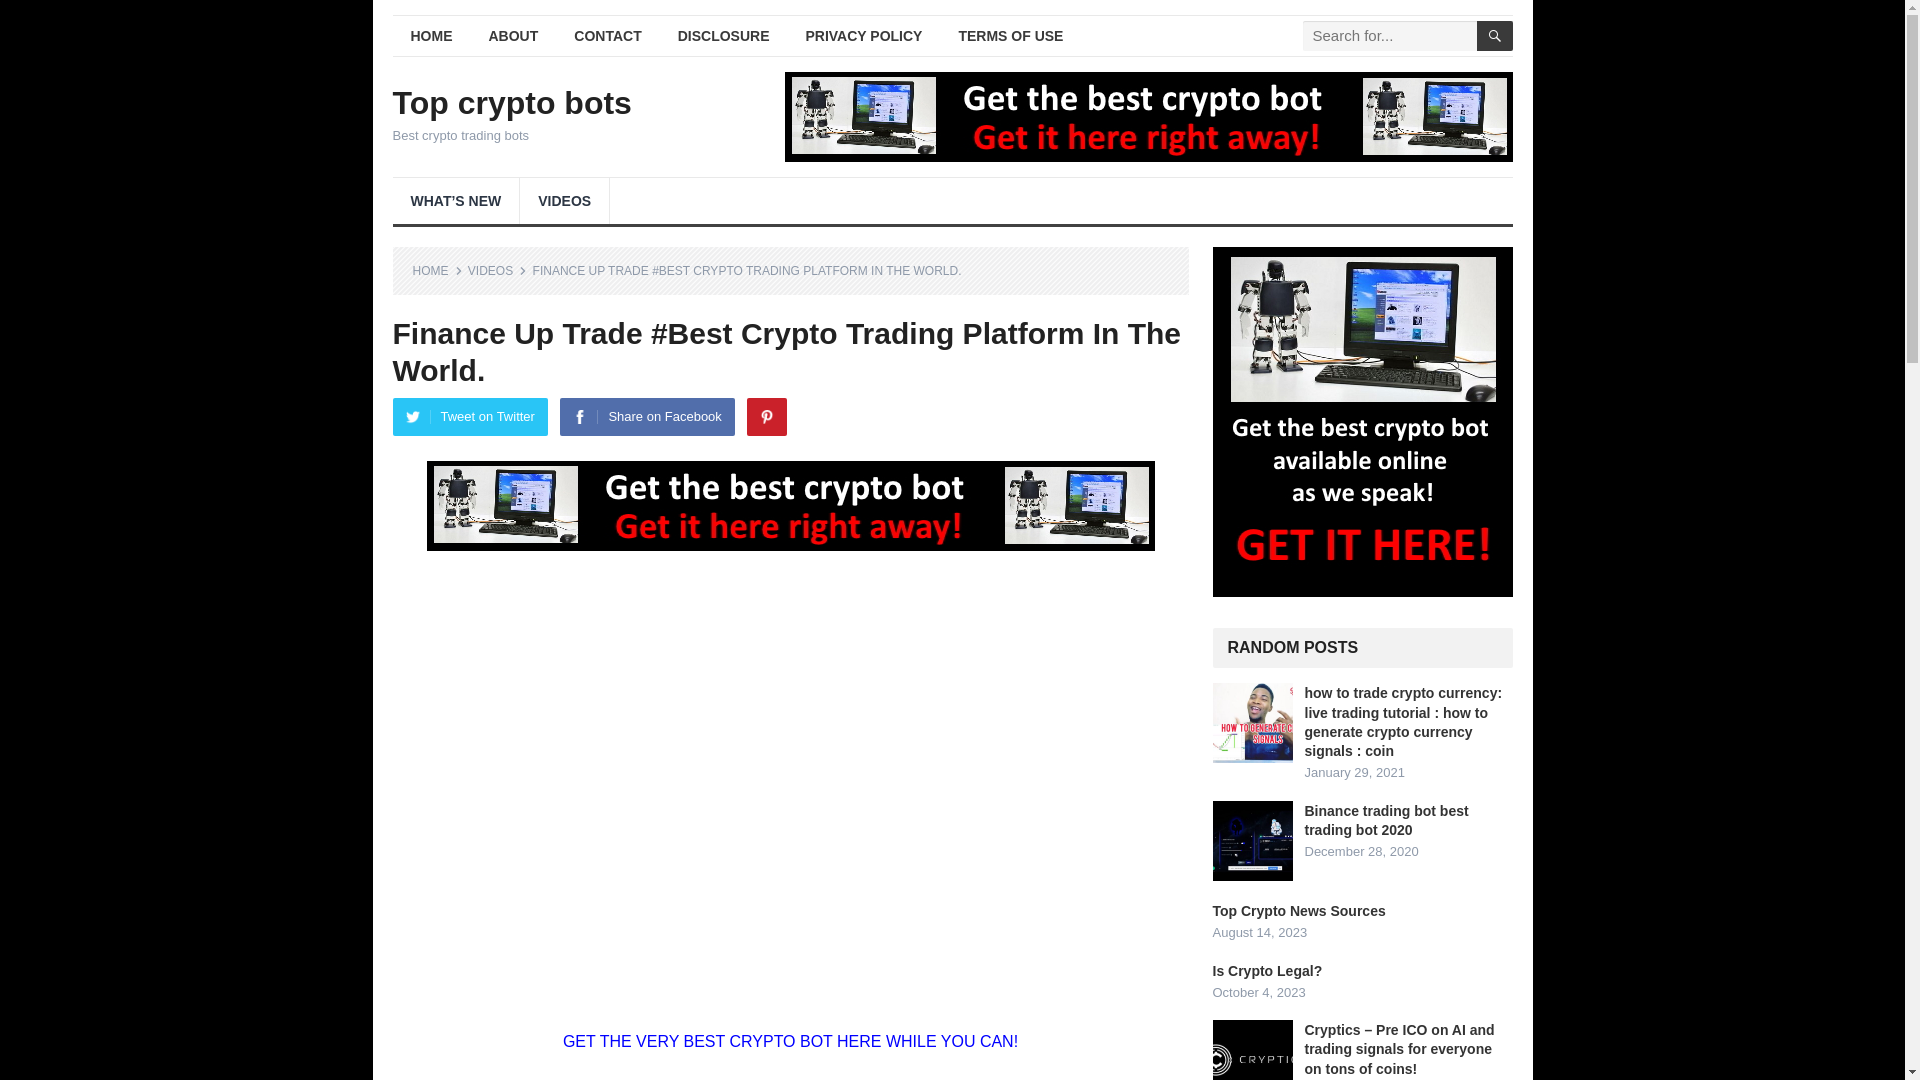 The width and height of the screenshot is (1920, 1080). Describe the element at coordinates (864, 36) in the screenshot. I see `PRIVACY POLICY` at that location.